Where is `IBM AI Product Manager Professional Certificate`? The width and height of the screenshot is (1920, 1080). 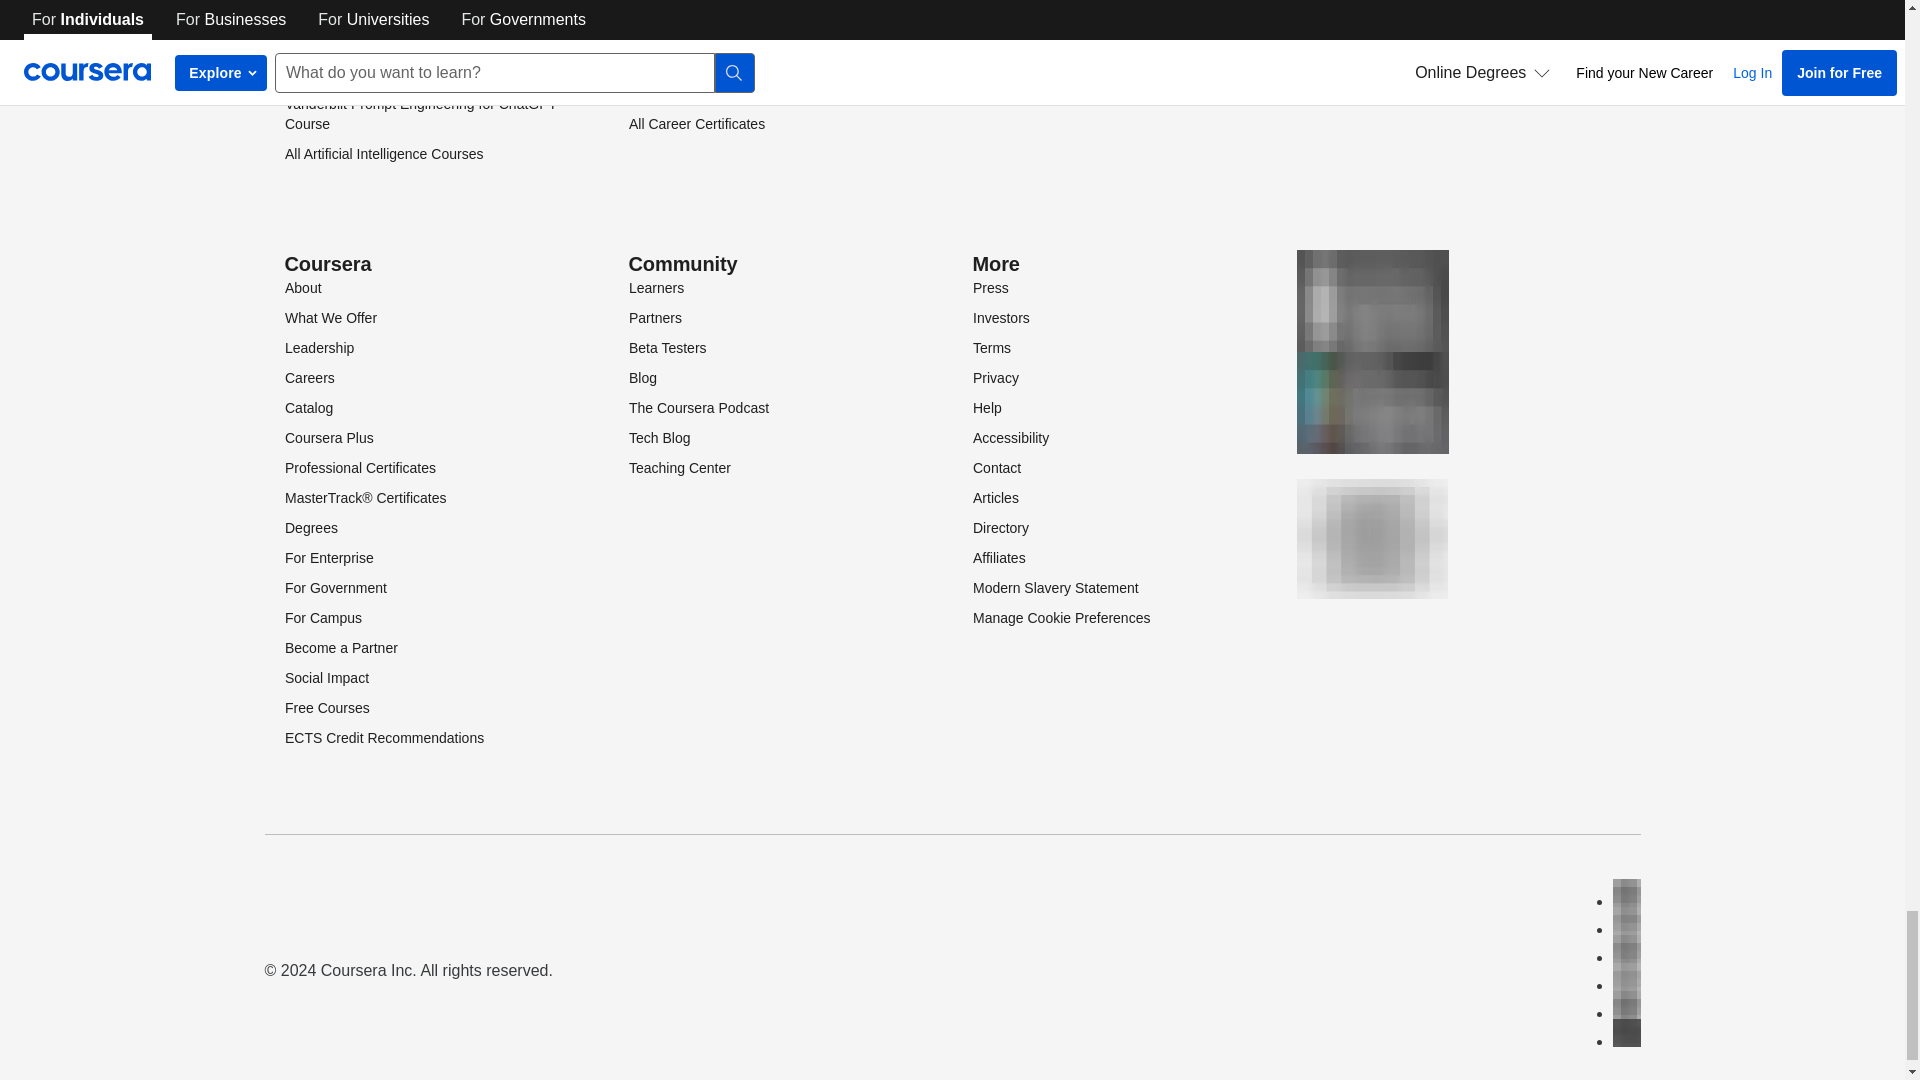 IBM AI Product Manager Professional Certificate is located at coordinates (400, 34).